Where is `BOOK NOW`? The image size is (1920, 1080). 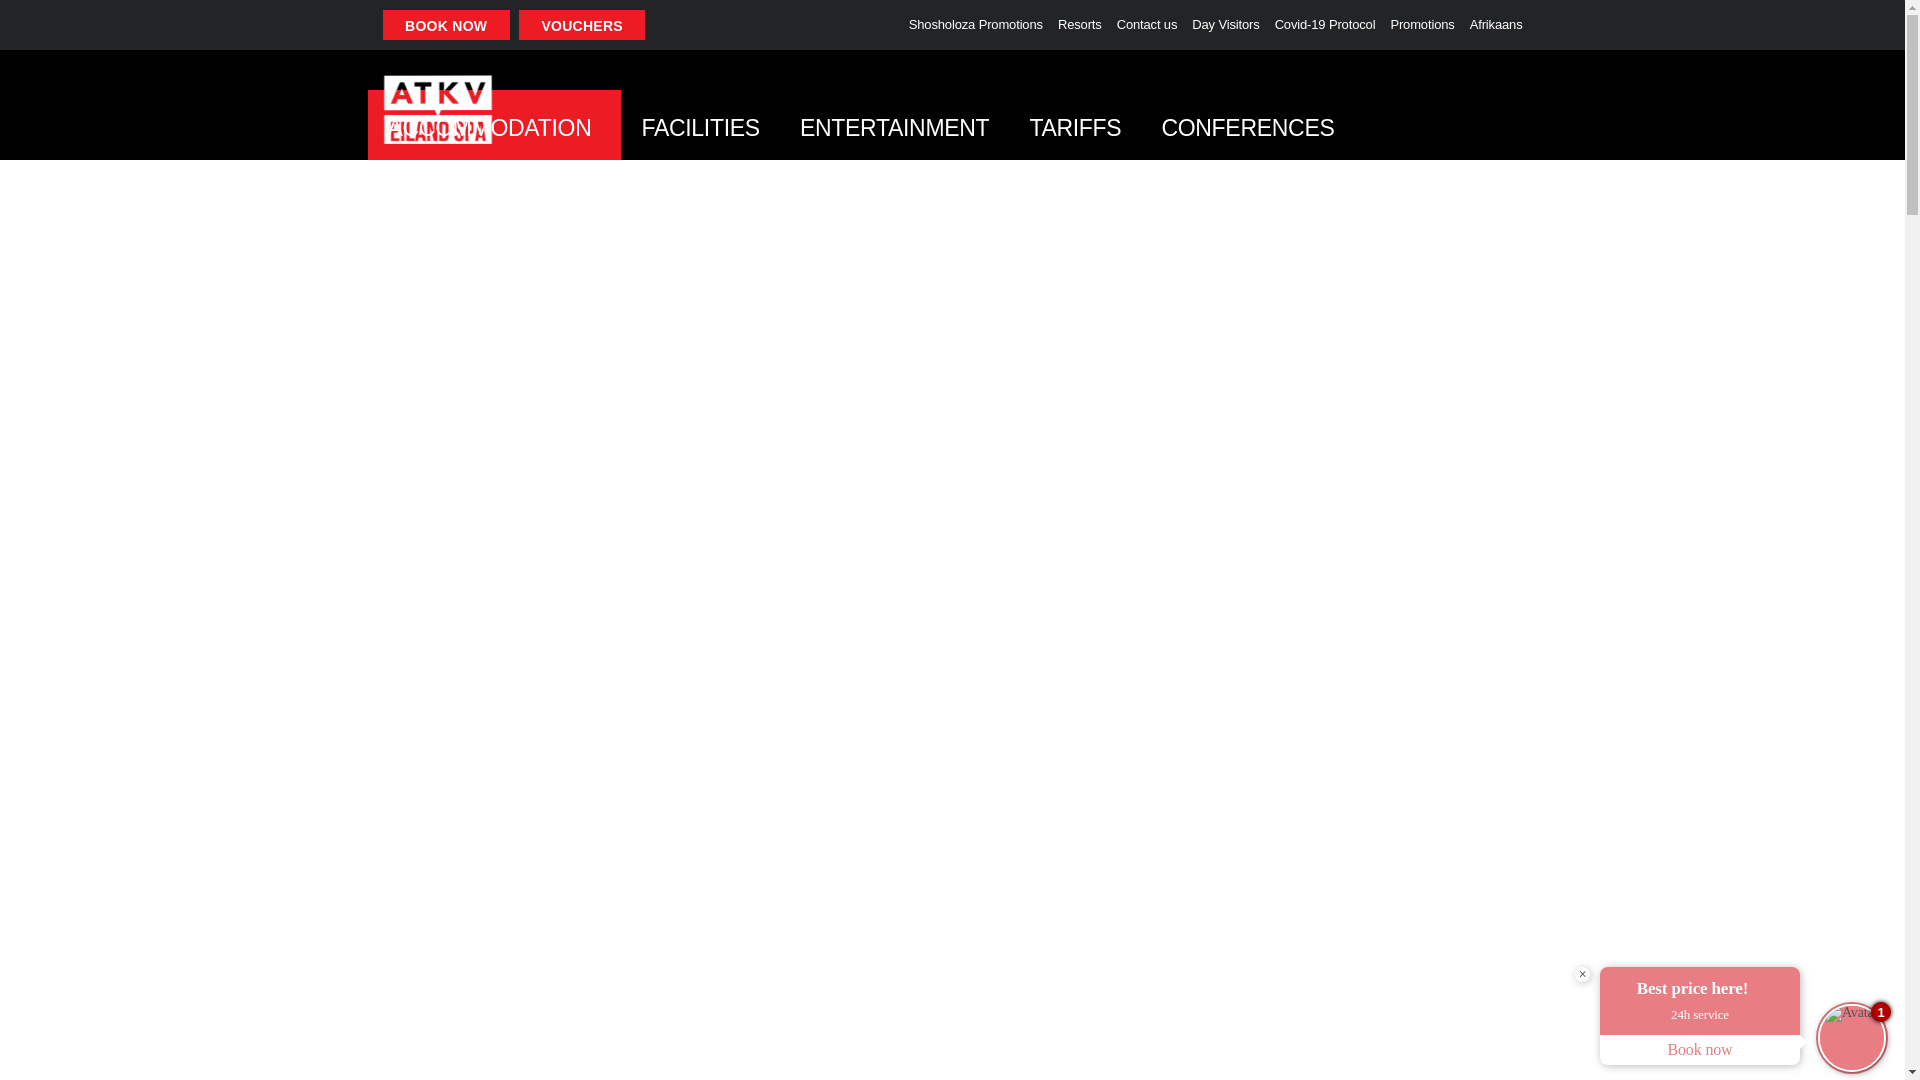
BOOK NOW is located at coordinates (445, 24).